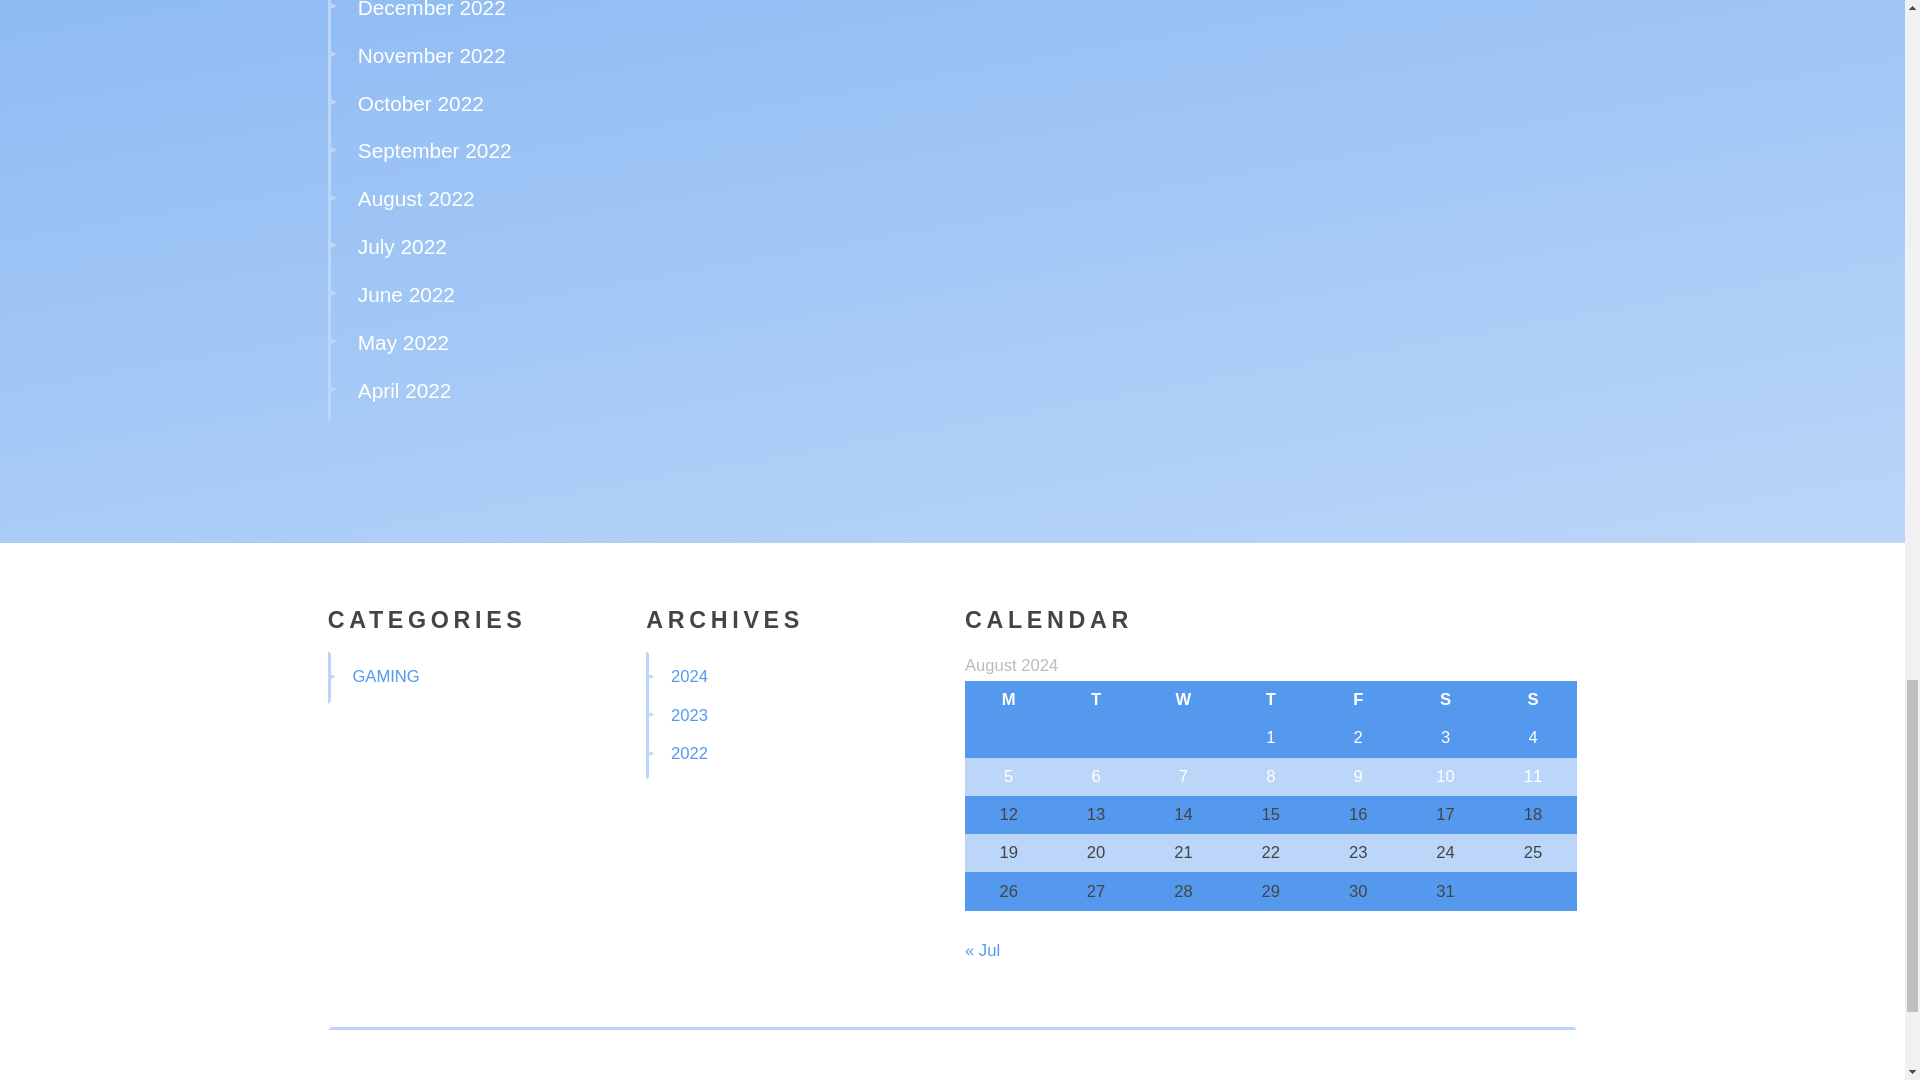  I want to click on Monday, so click(1008, 700).